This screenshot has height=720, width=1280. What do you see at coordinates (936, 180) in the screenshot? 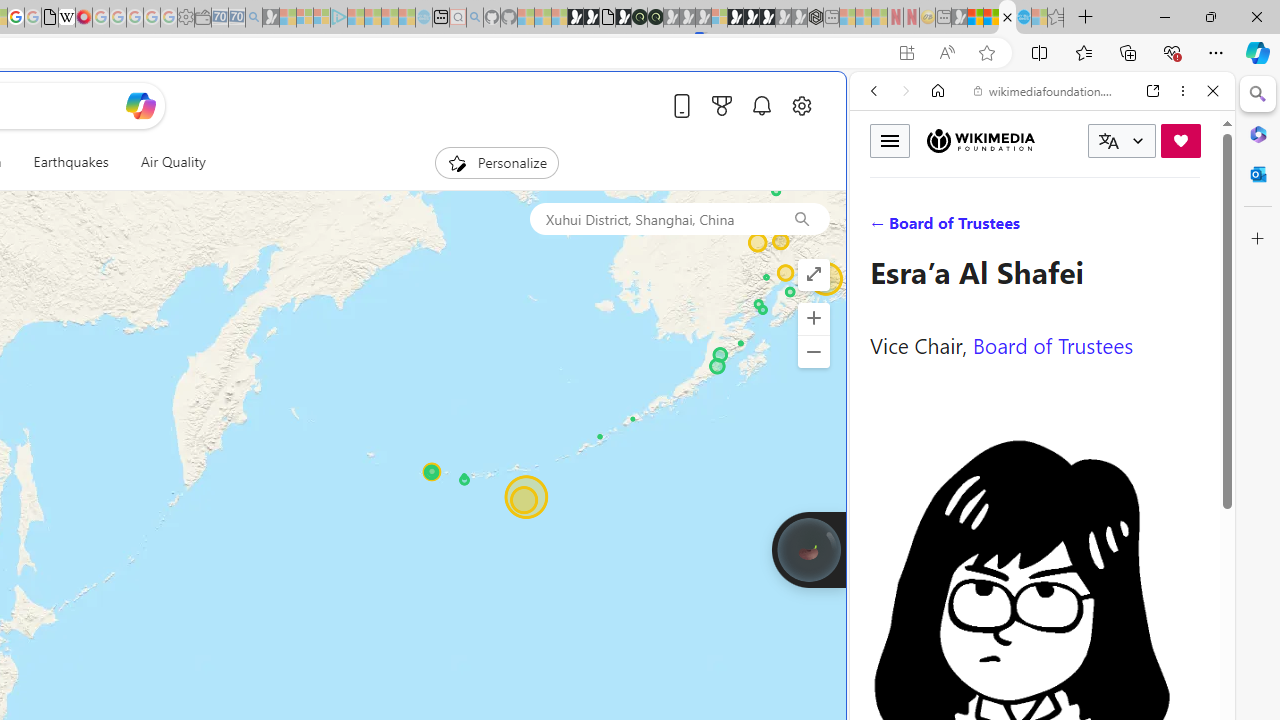
I see `This site scope` at bounding box center [936, 180].